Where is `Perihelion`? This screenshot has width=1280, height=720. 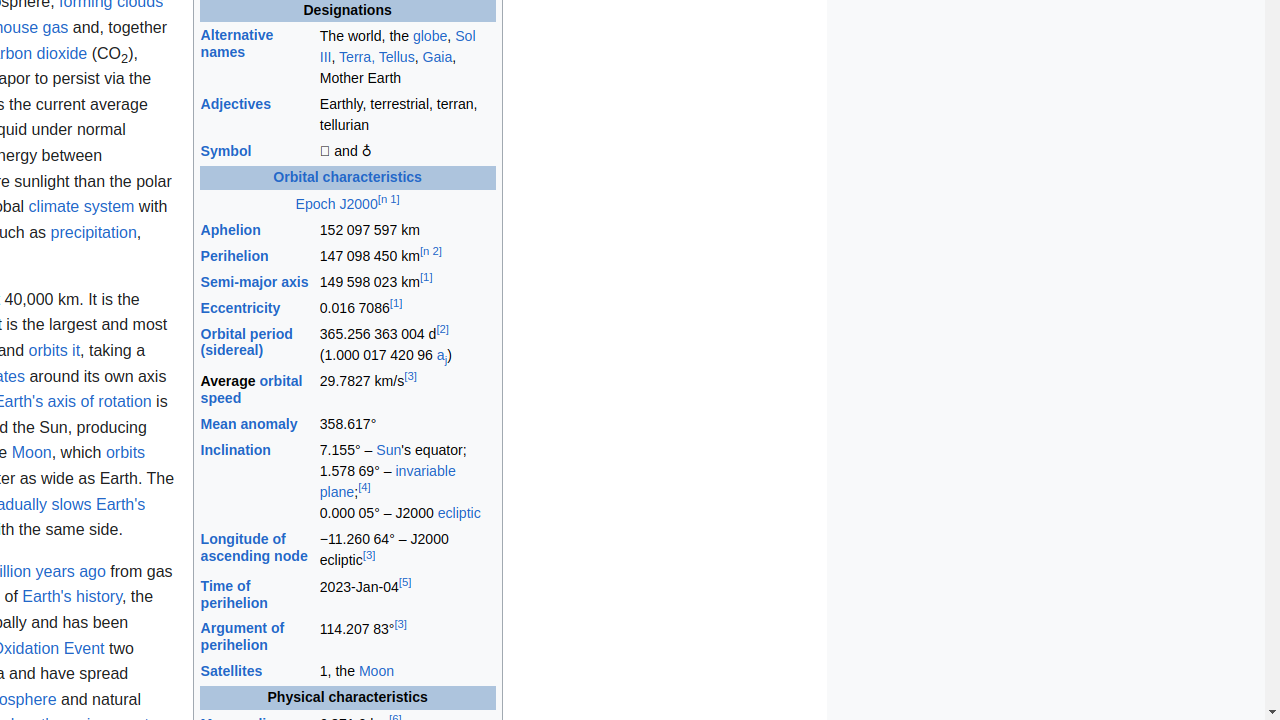
Perihelion is located at coordinates (234, 256).